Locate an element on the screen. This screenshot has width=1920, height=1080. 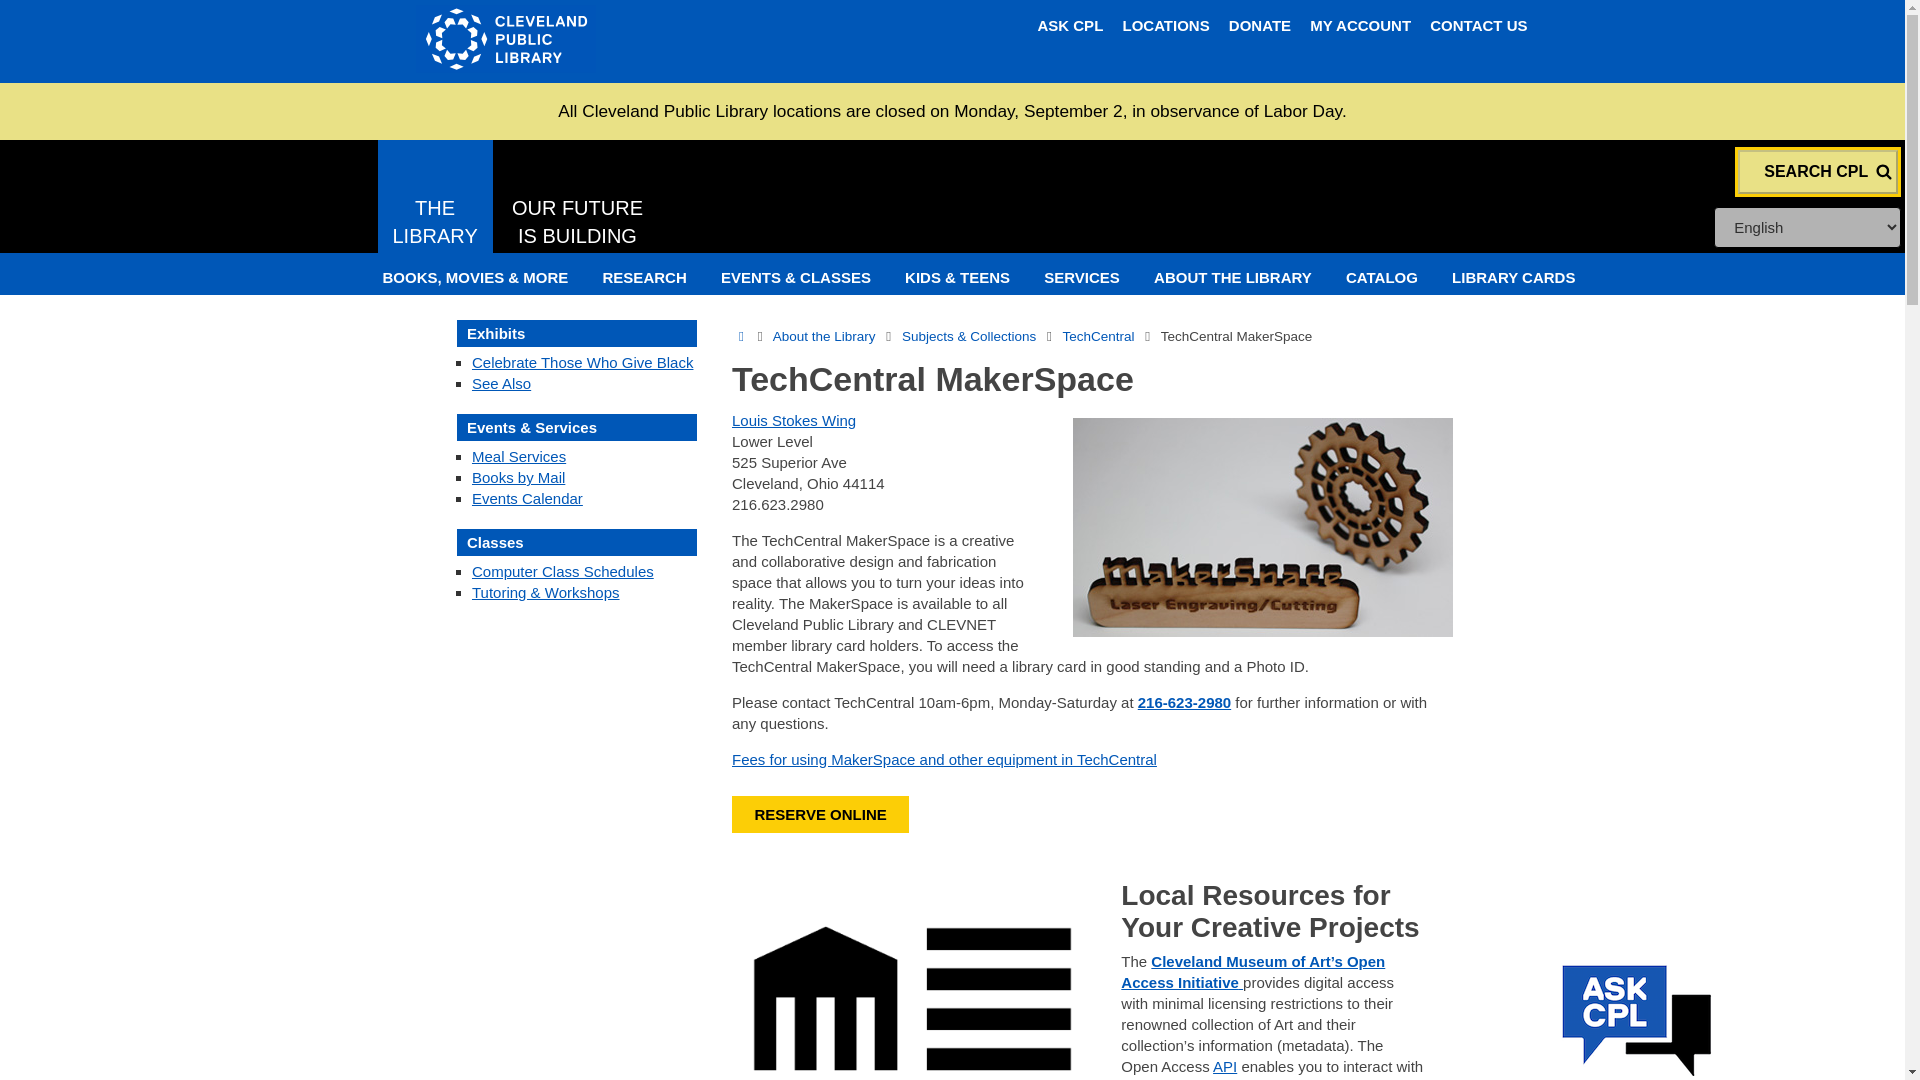
homepage of Cleveland Public Library is located at coordinates (1069, 25).